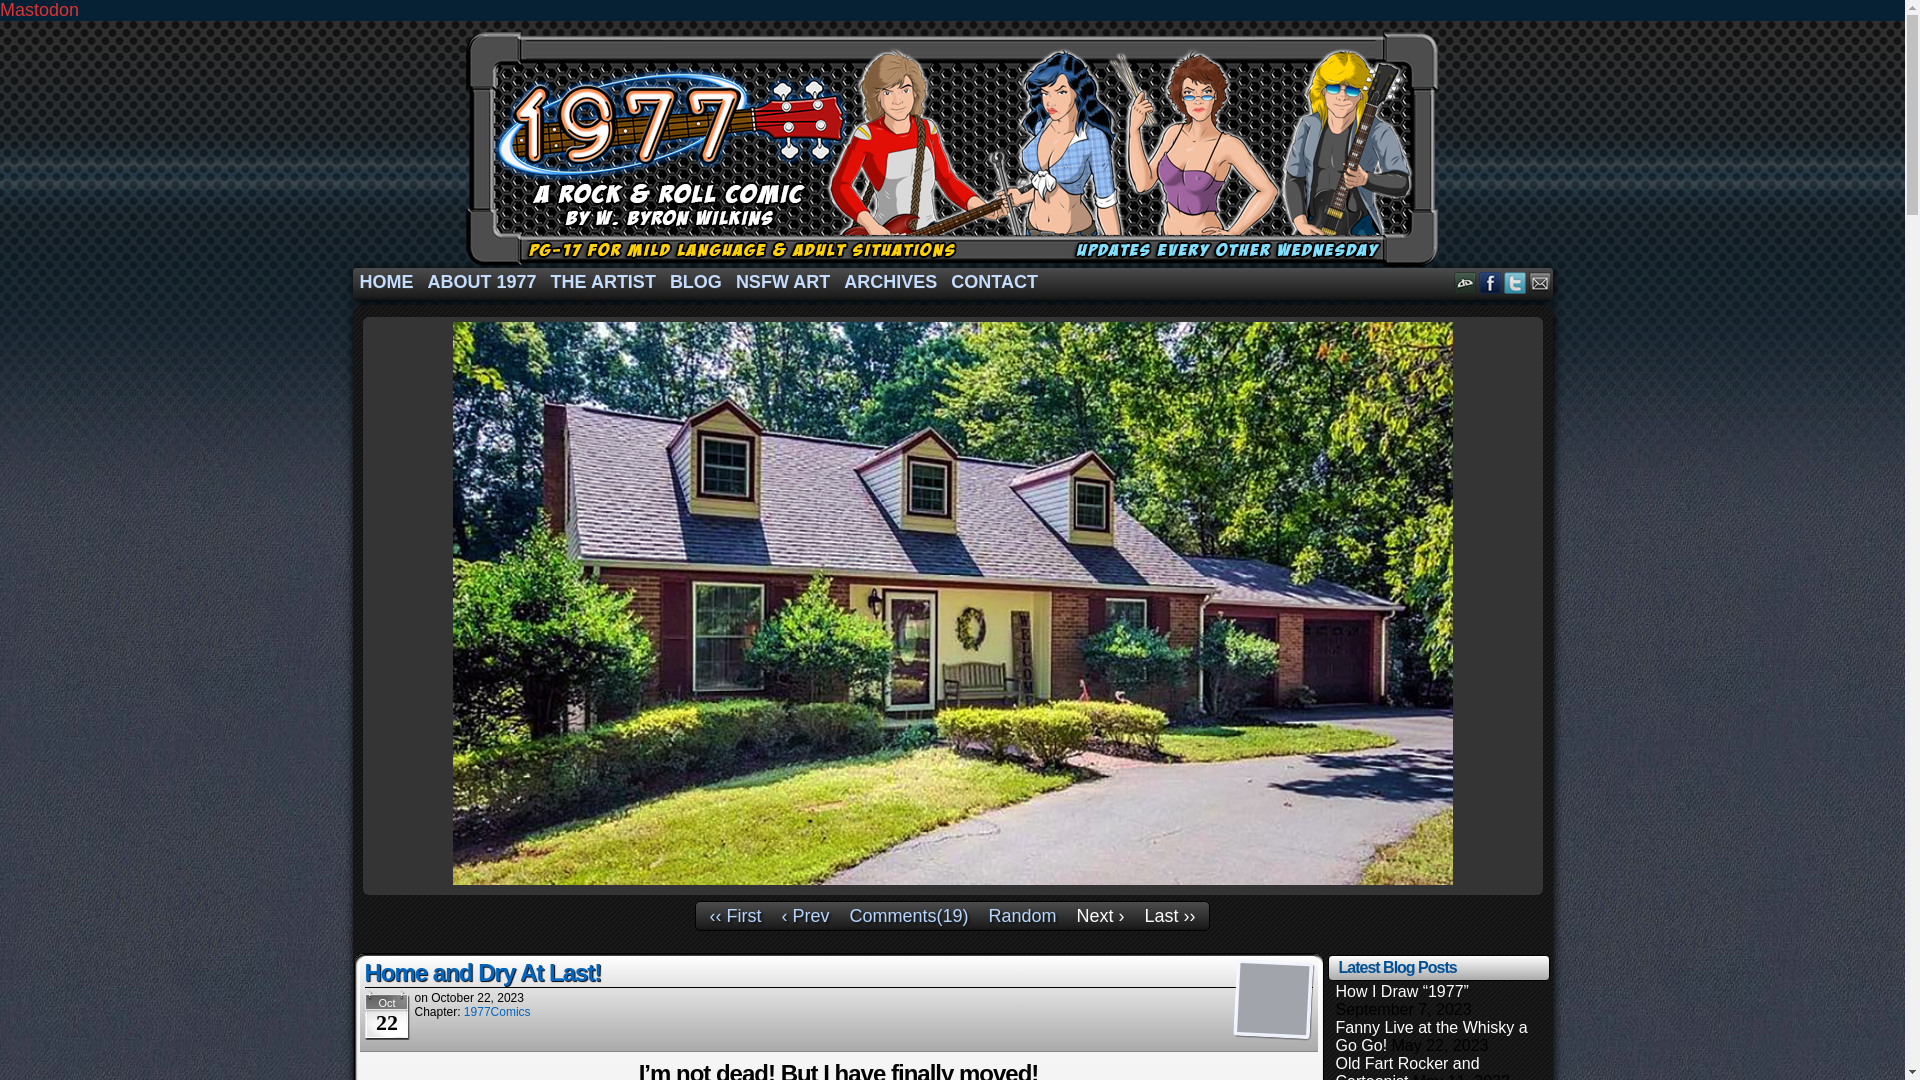 This screenshot has width=1920, height=1080. Describe the element at coordinates (1022, 916) in the screenshot. I see `Random` at that location.